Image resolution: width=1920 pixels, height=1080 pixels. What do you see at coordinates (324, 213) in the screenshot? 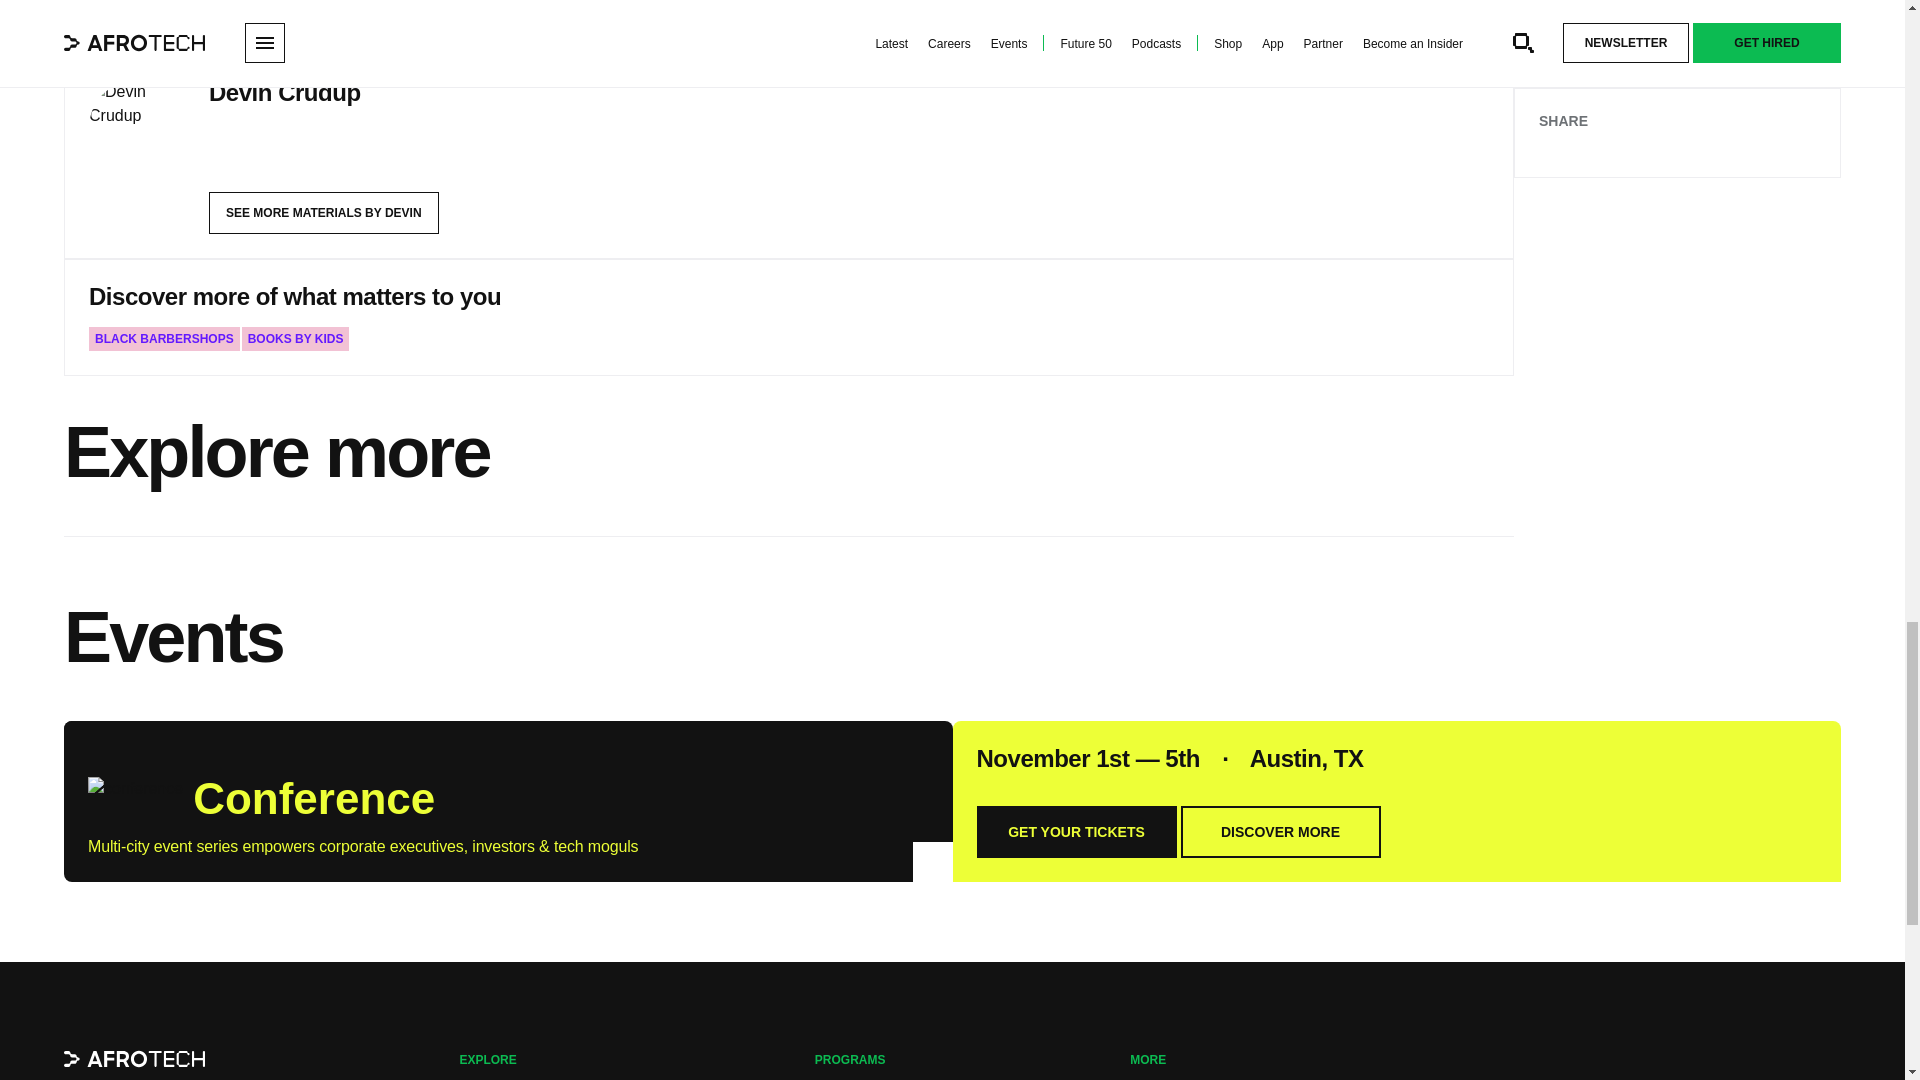
I see `SEE MORE MATERIALS BY DEVIN` at bounding box center [324, 213].